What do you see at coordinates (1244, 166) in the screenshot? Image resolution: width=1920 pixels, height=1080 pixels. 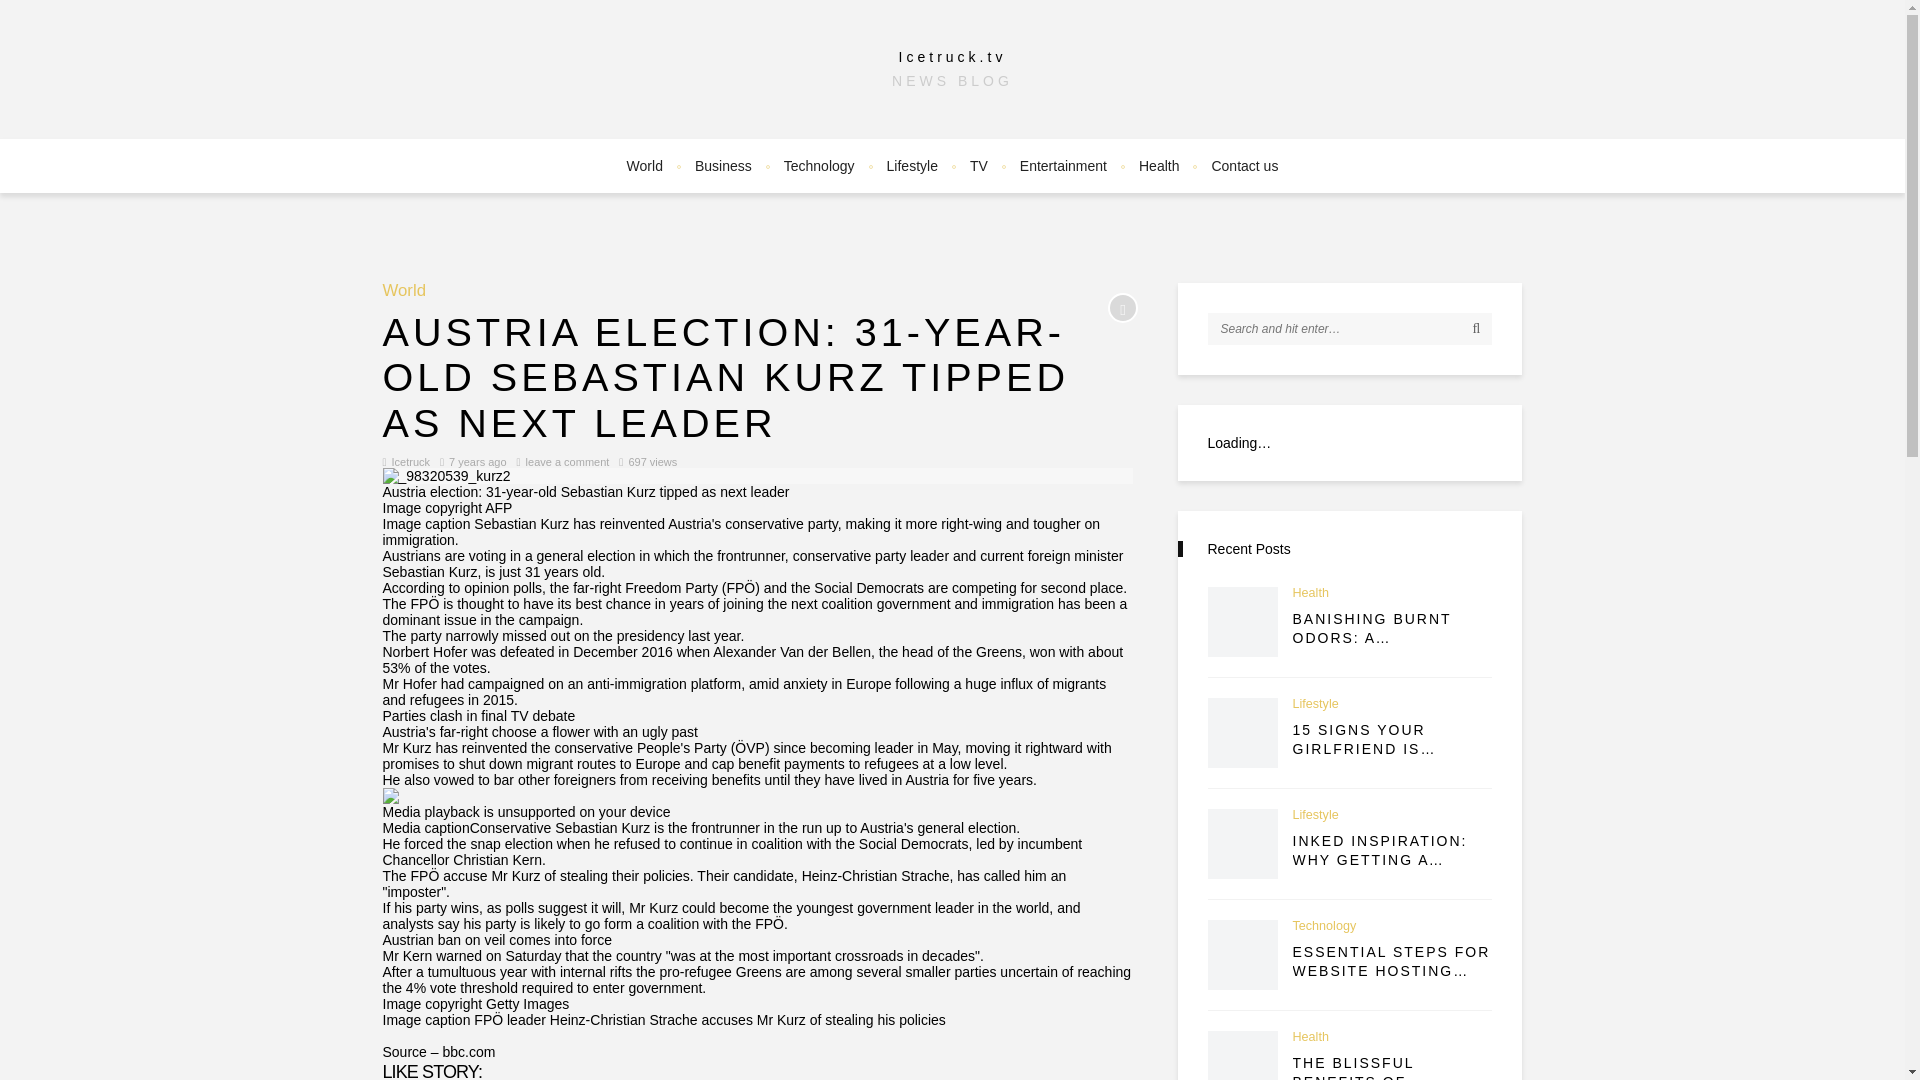 I see `Contact us` at bounding box center [1244, 166].